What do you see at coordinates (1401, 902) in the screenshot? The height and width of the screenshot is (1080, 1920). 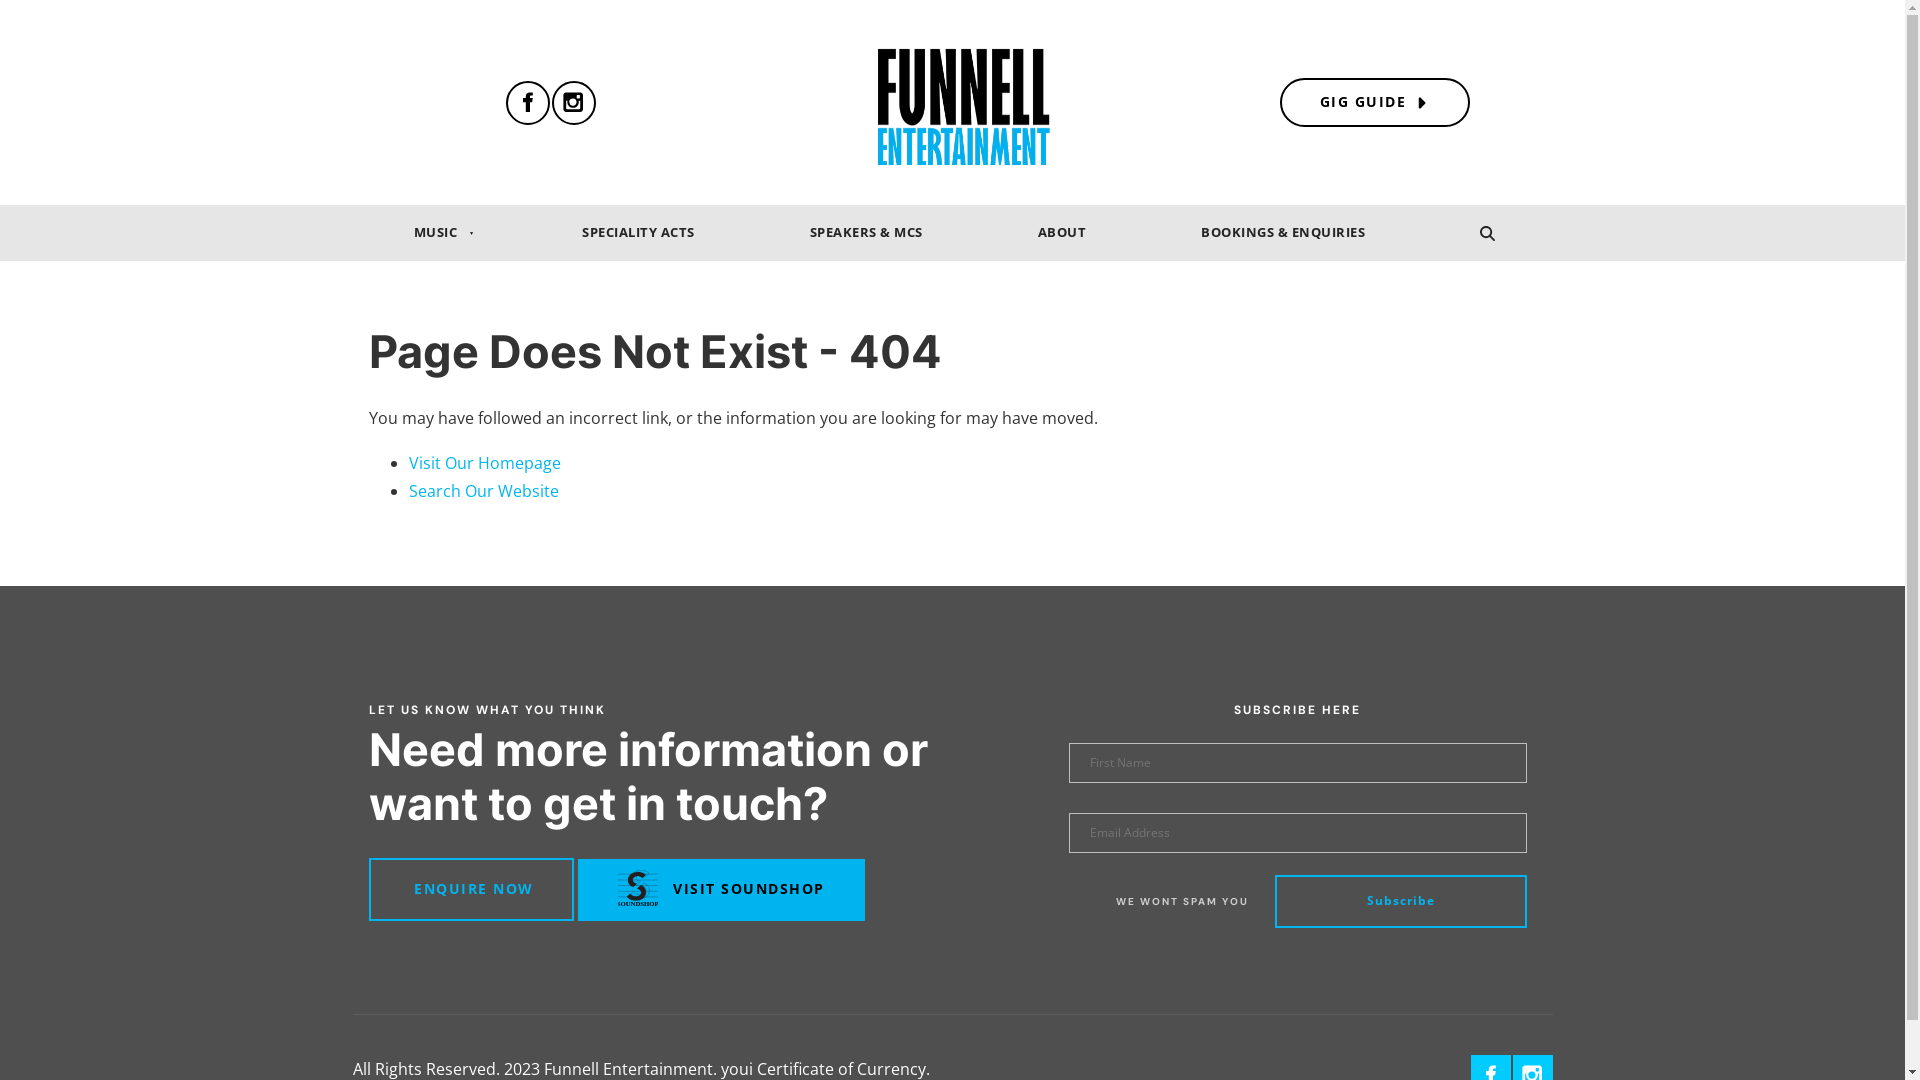 I see `Subscribe` at bounding box center [1401, 902].